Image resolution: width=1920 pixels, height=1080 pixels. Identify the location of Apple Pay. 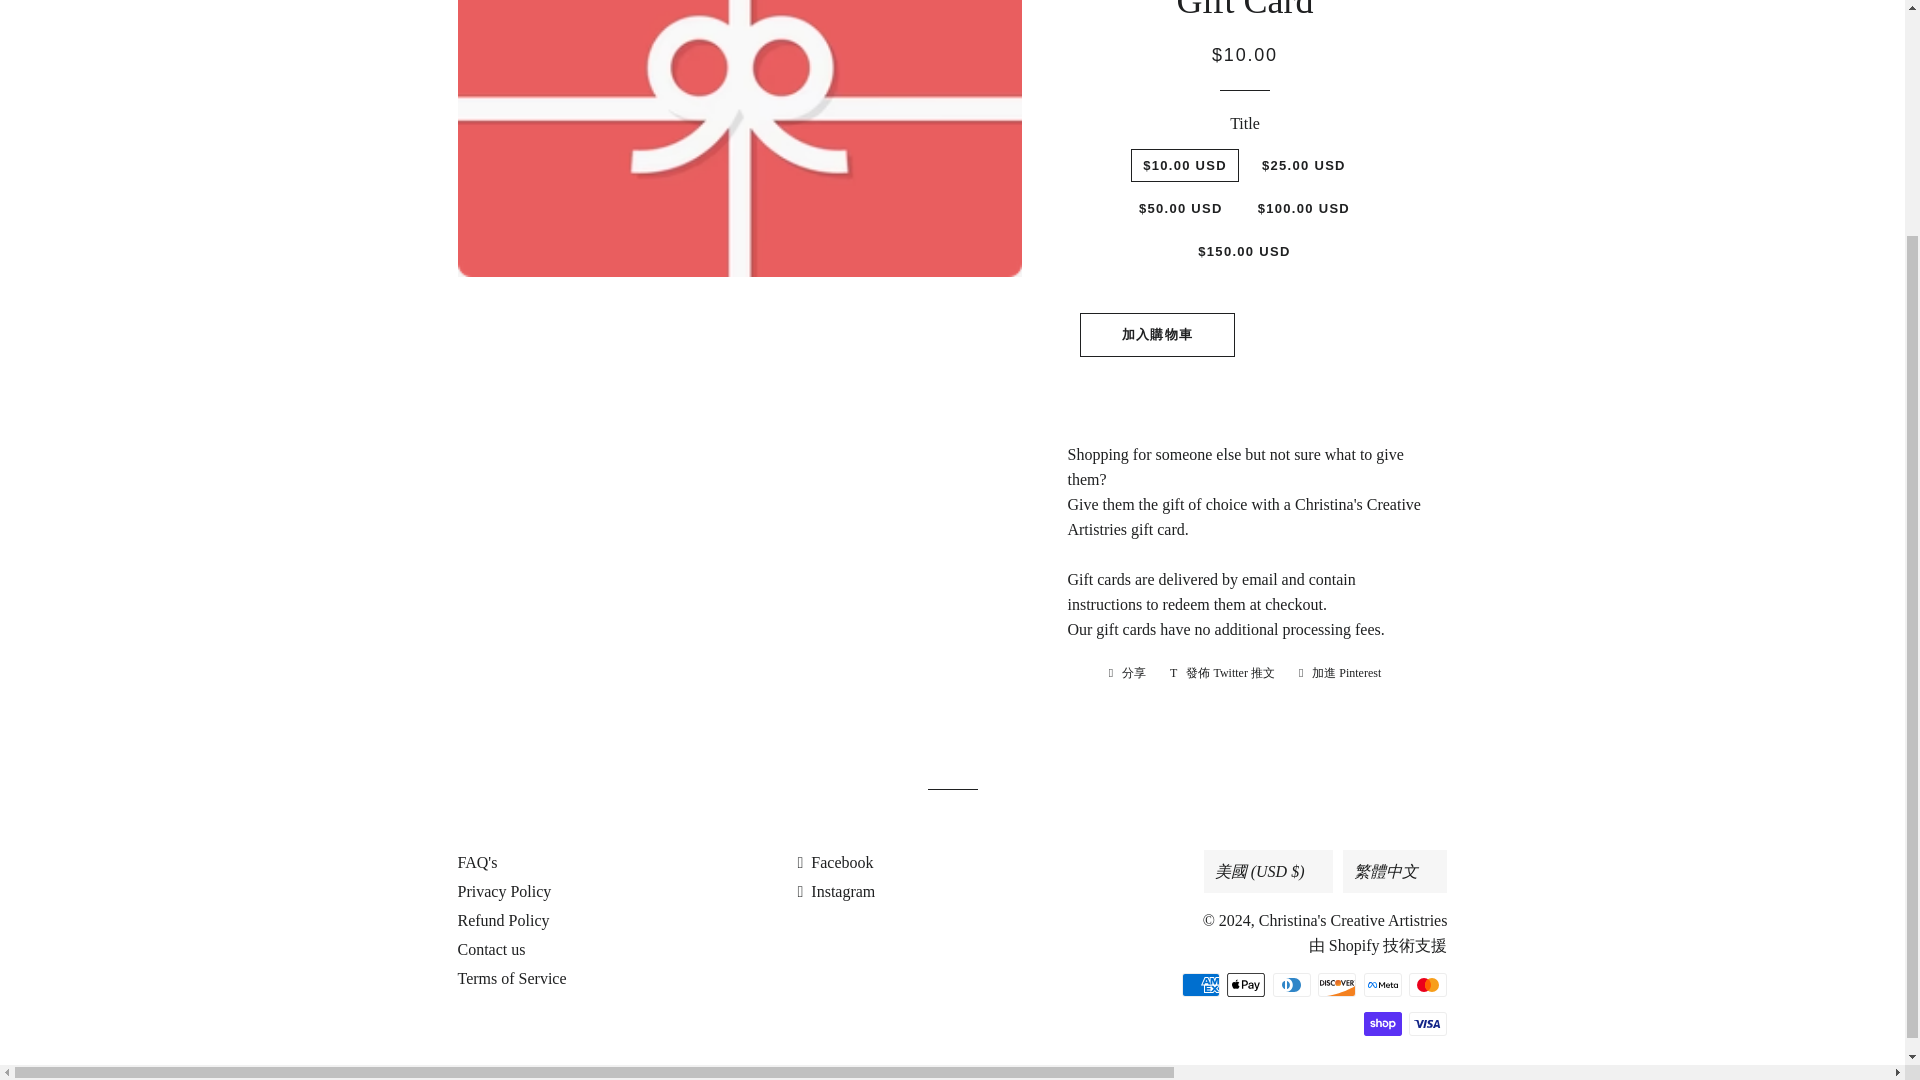
(1246, 984).